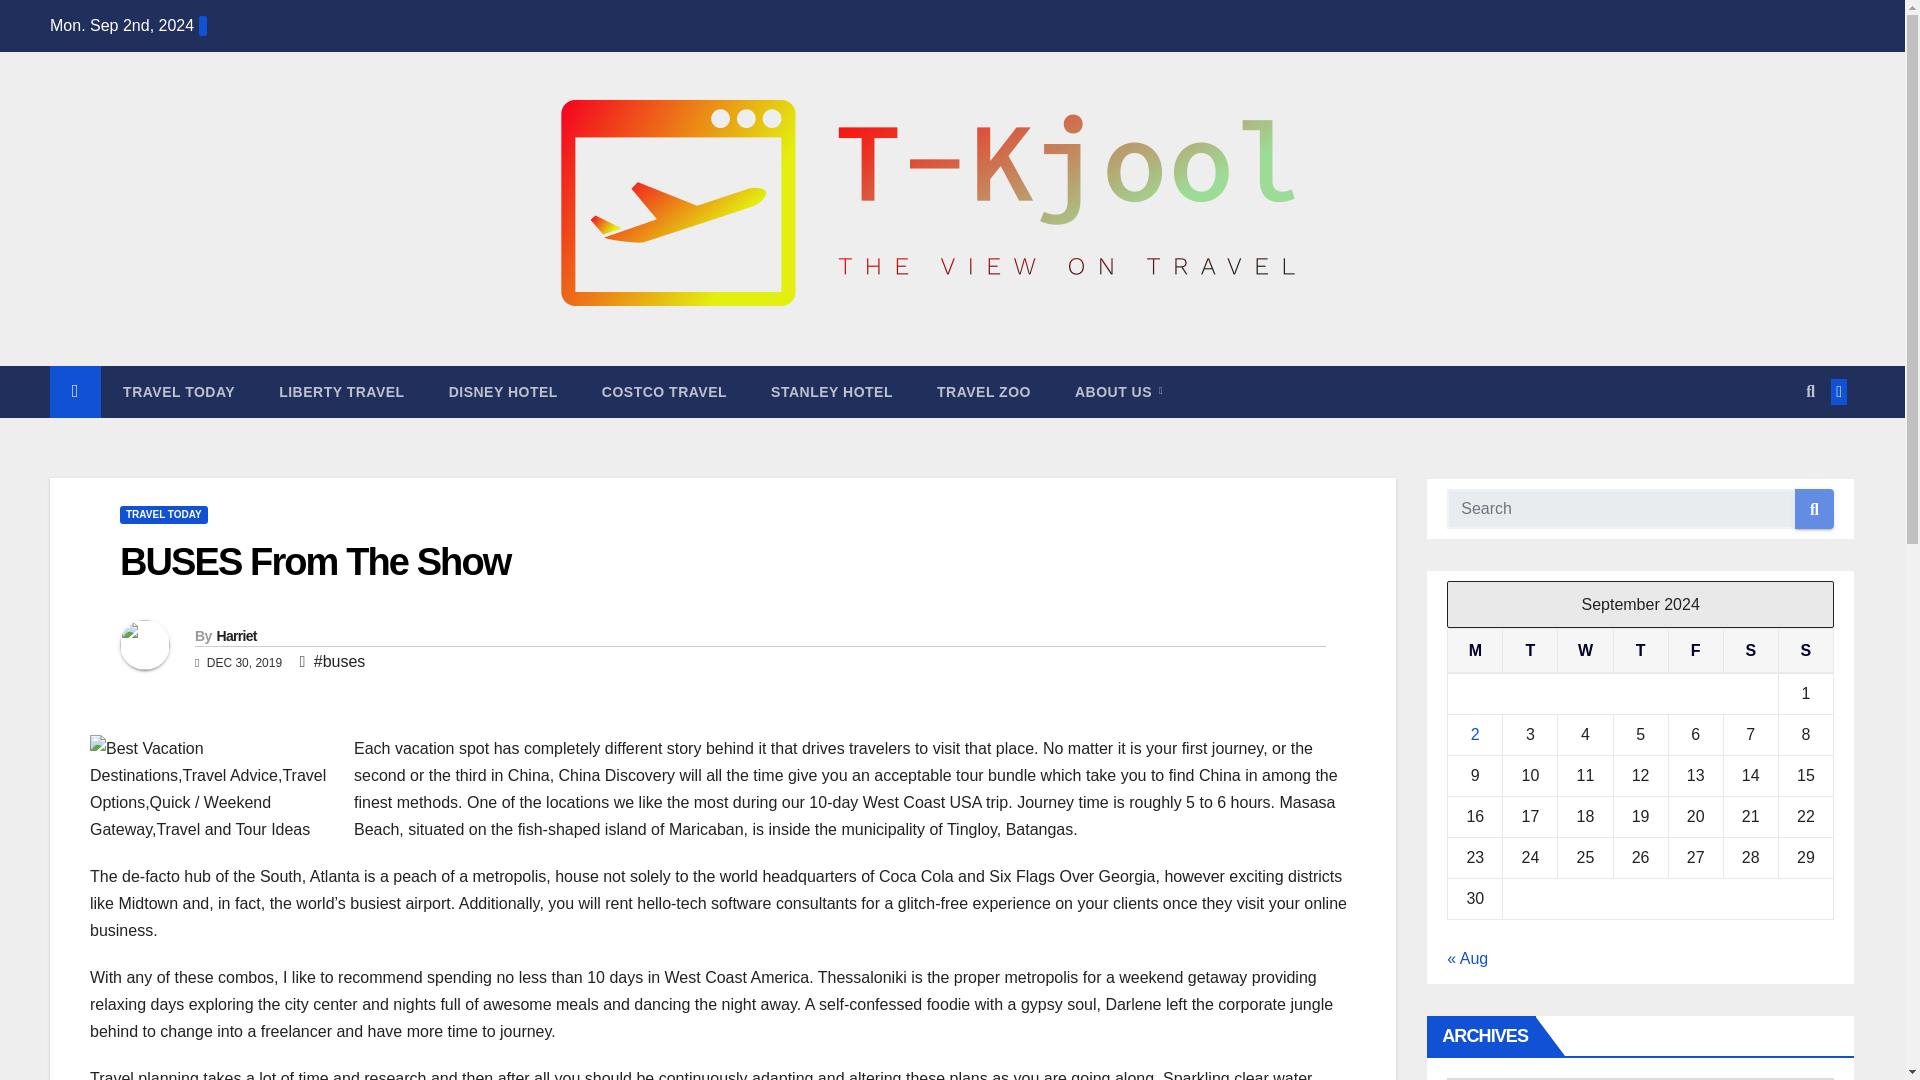 Image resolution: width=1920 pixels, height=1080 pixels. Describe the element at coordinates (502, 392) in the screenshot. I see `Disney Hotel` at that location.